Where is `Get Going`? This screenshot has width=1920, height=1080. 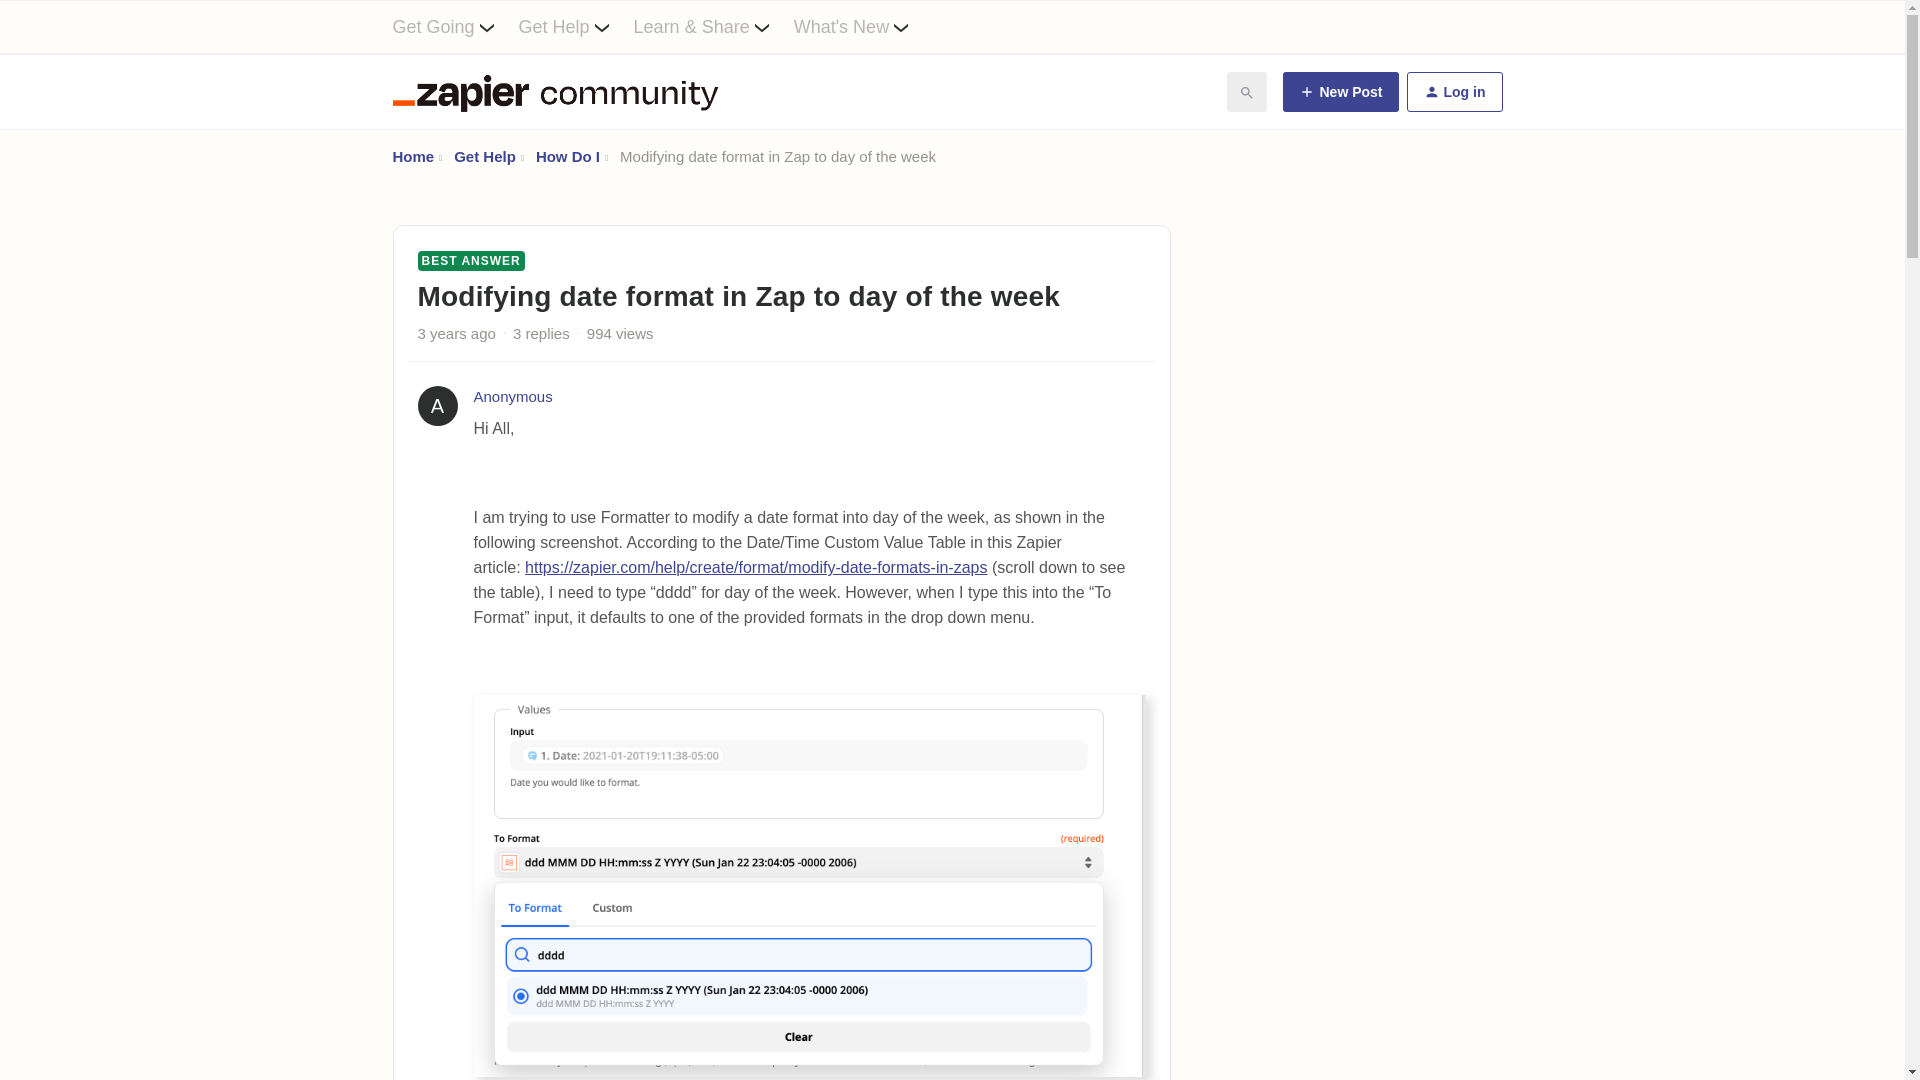
Get Going is located at coordinates (454, 26).